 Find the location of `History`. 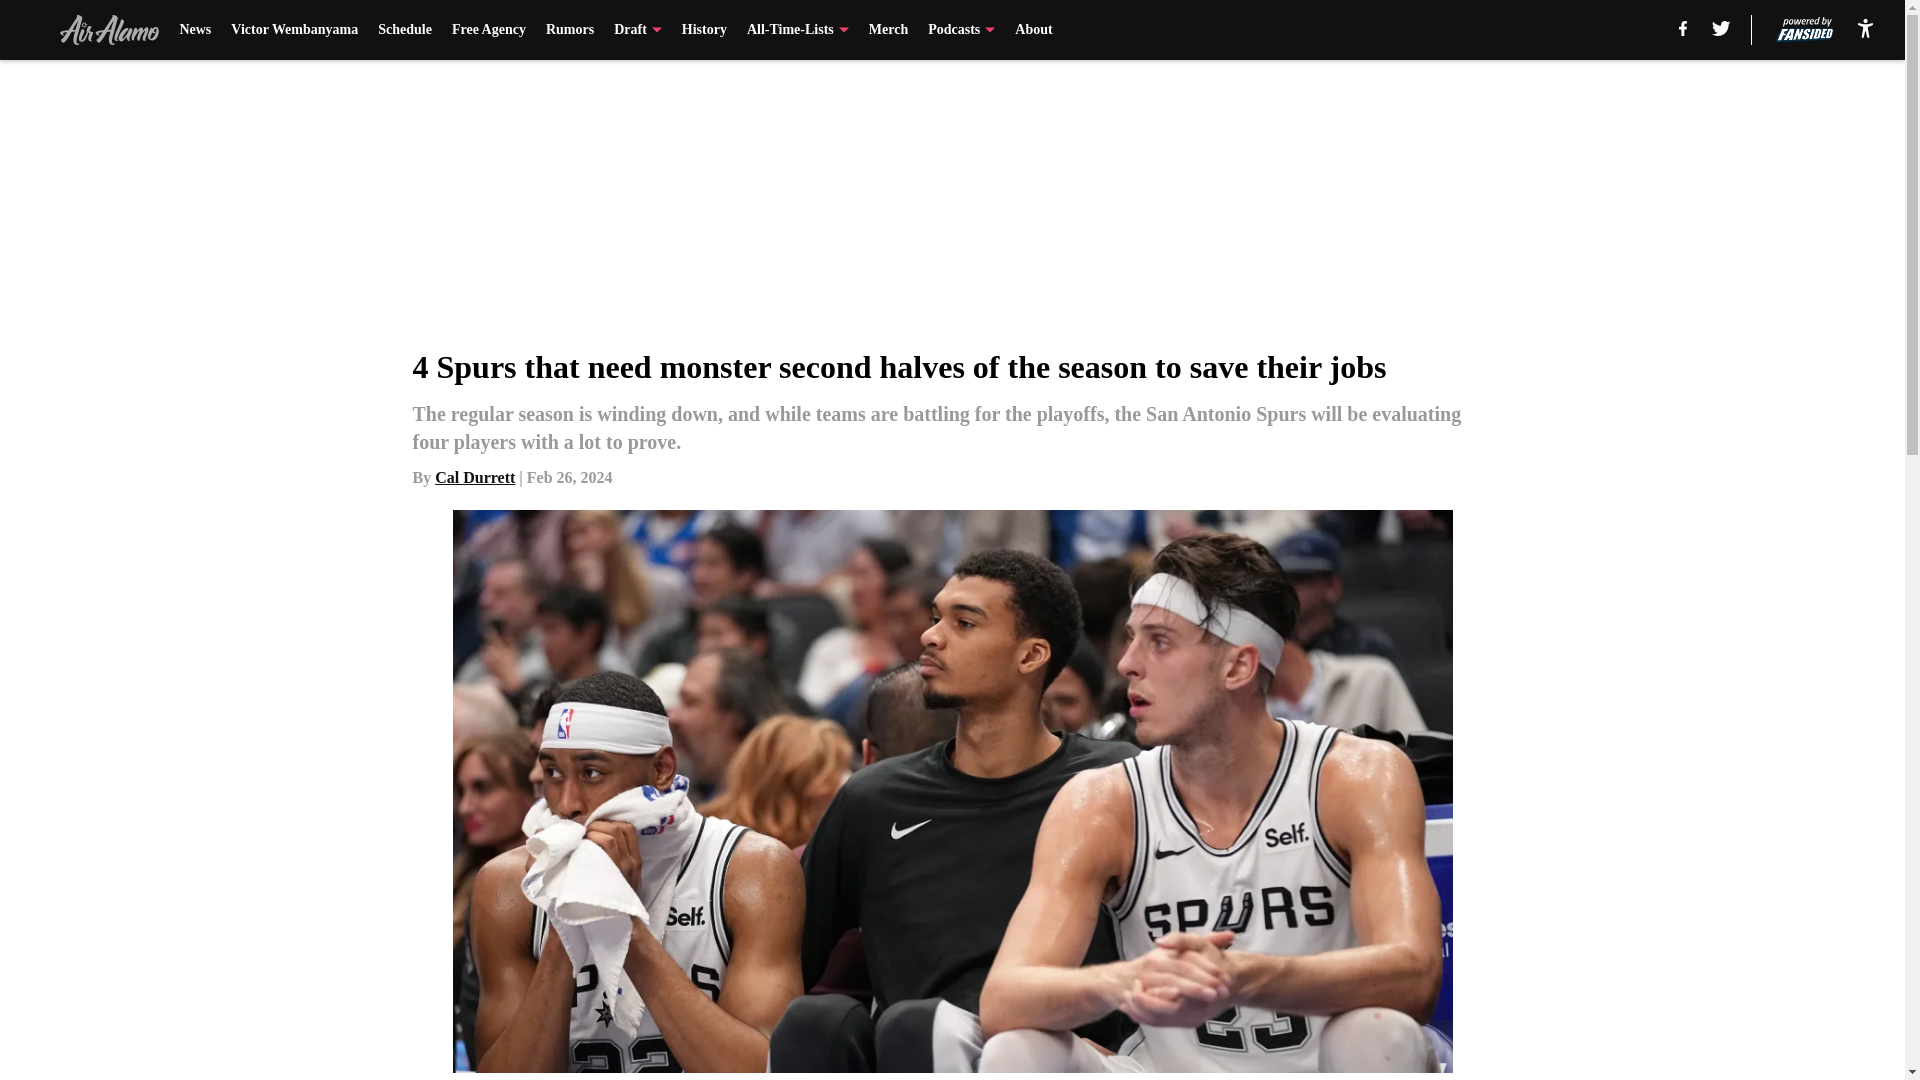

History is located at coordinates (704, 30).